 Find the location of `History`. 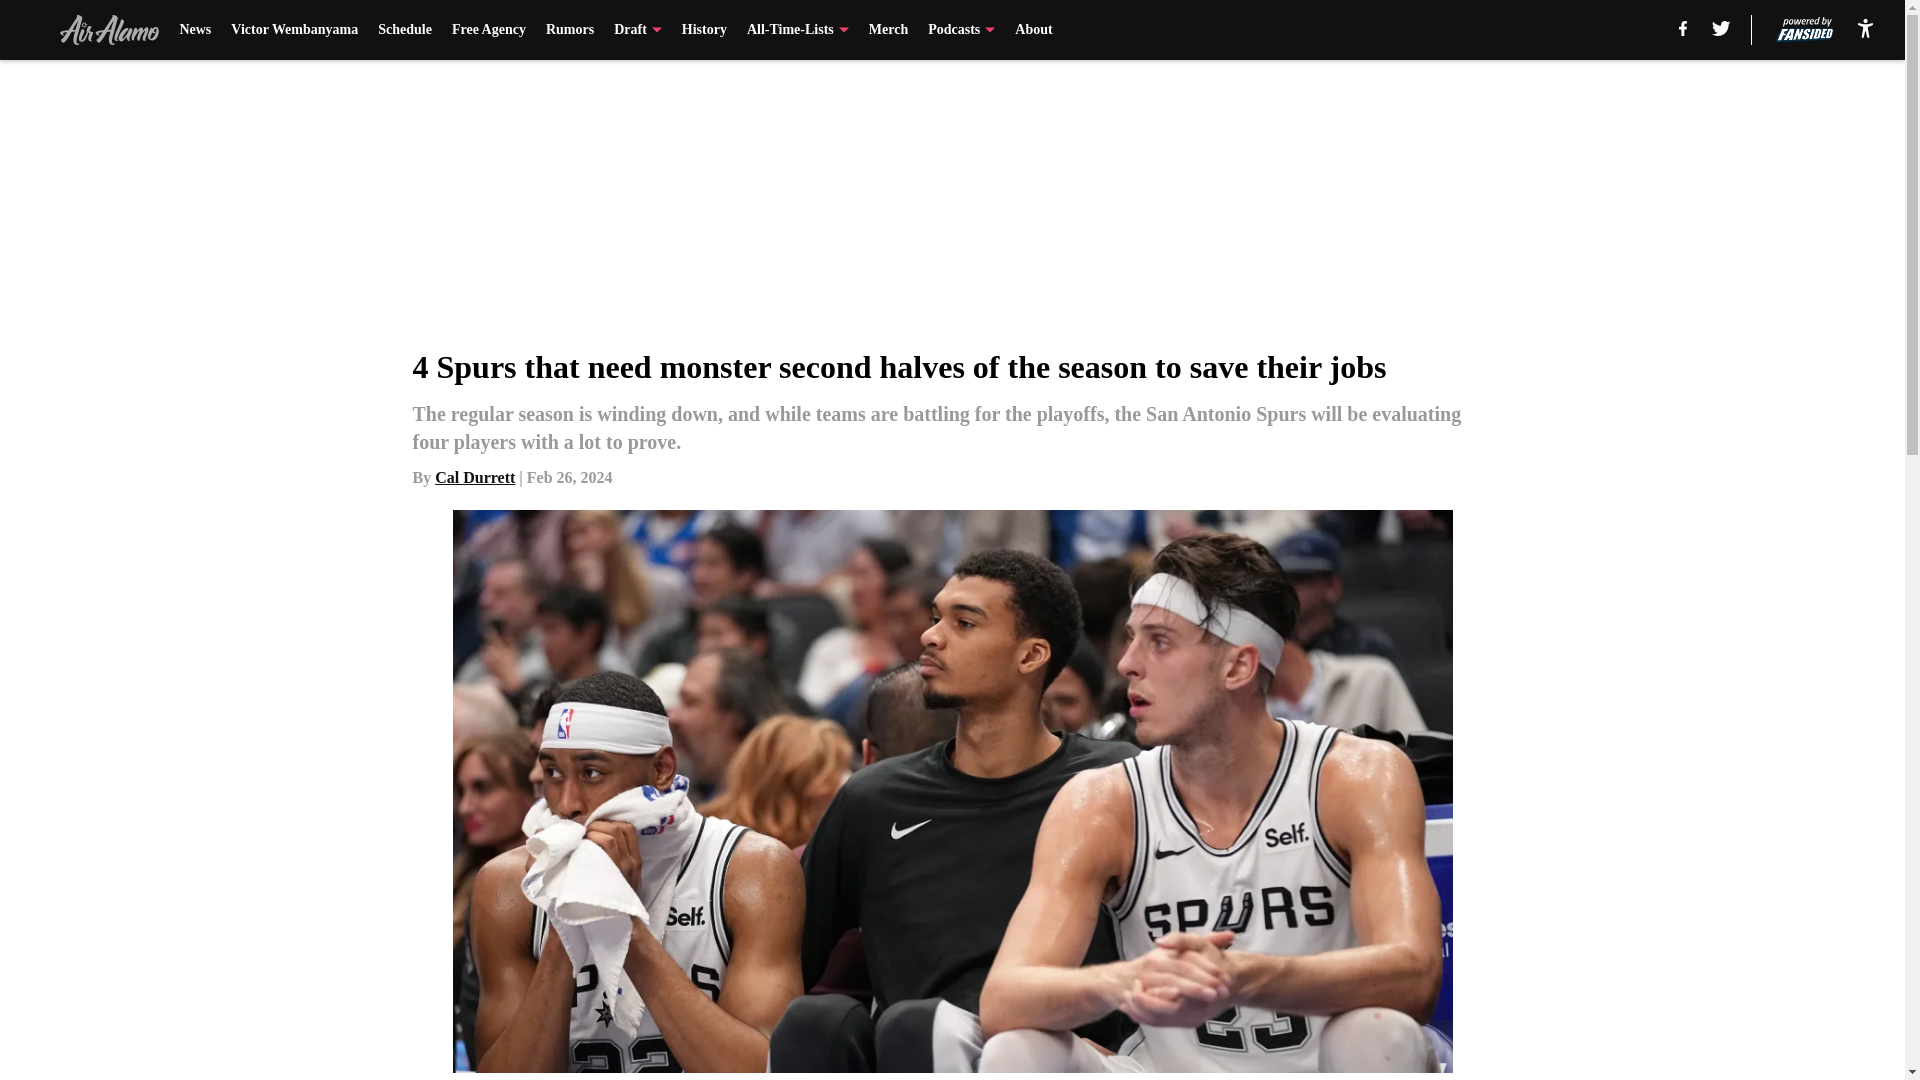

History is located at coordinates (704, 30).